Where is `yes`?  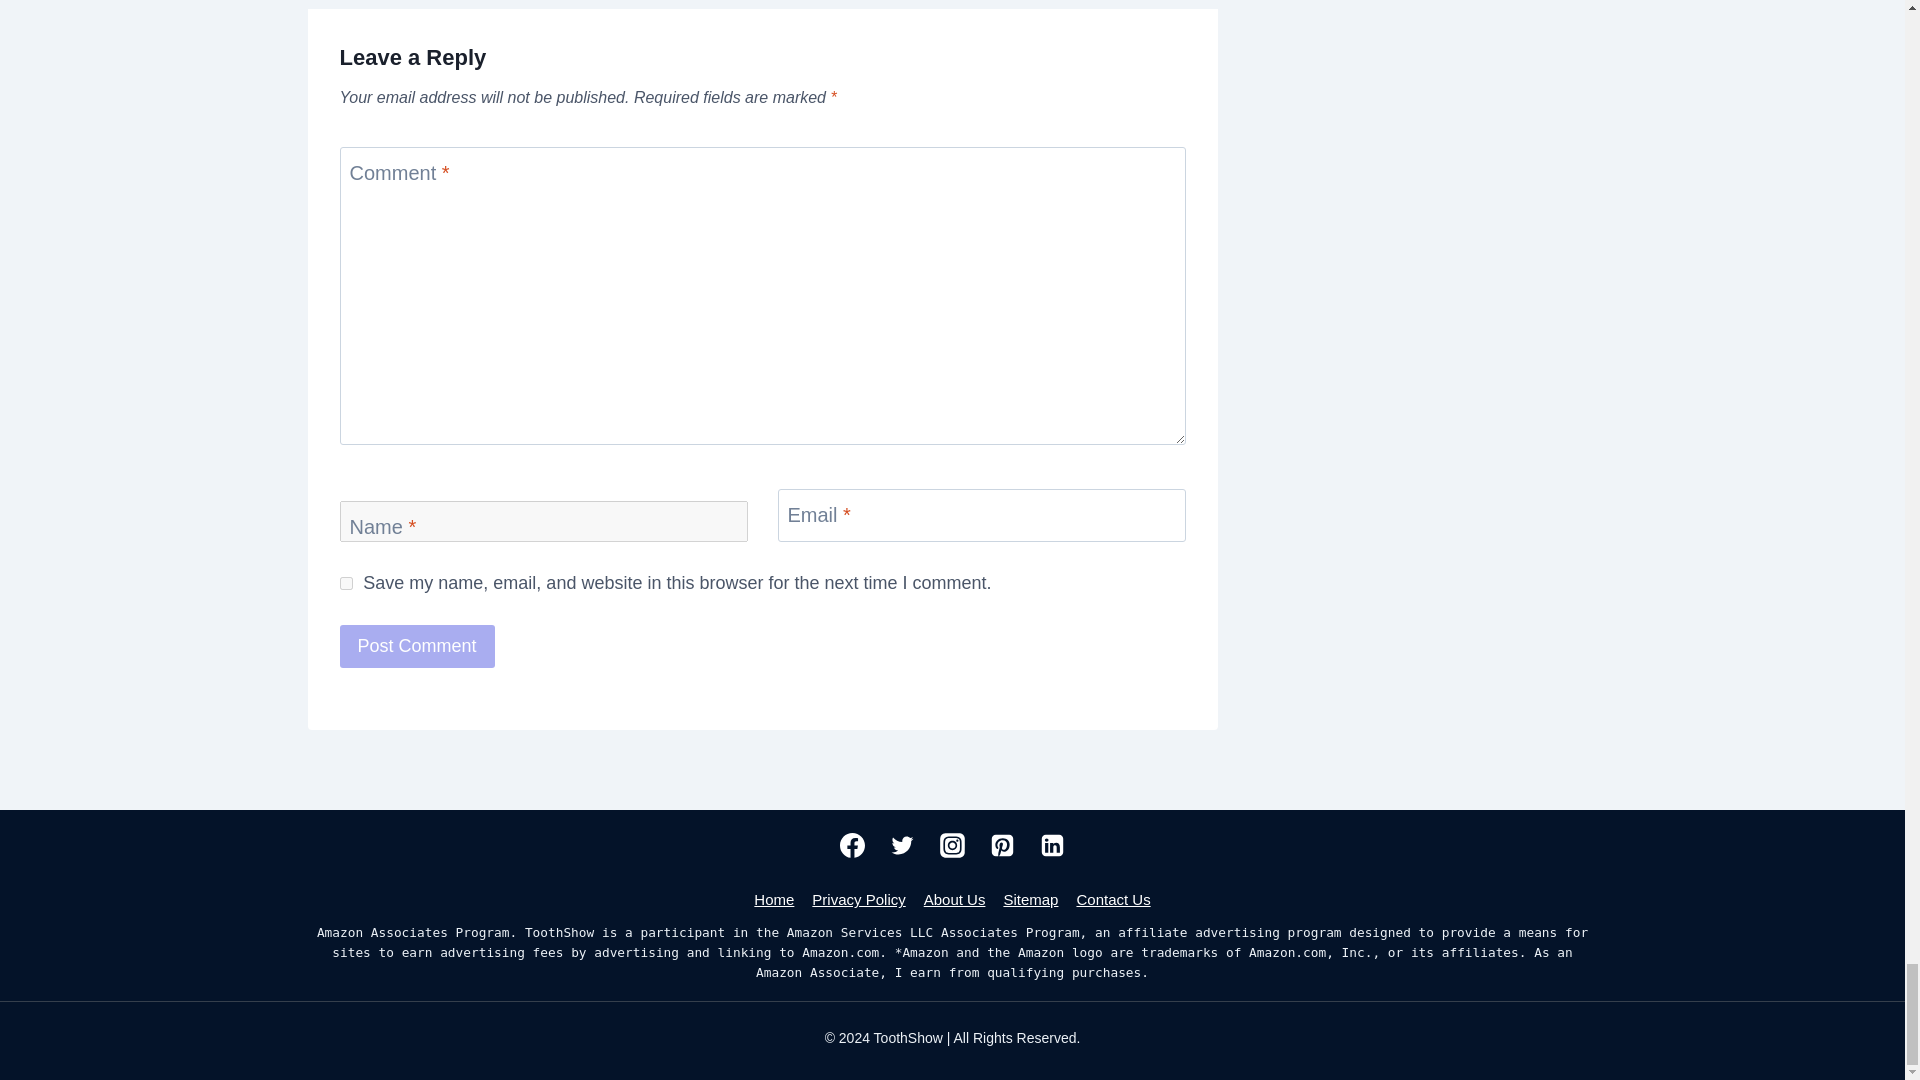
yes is located at coordinates (346, 582).